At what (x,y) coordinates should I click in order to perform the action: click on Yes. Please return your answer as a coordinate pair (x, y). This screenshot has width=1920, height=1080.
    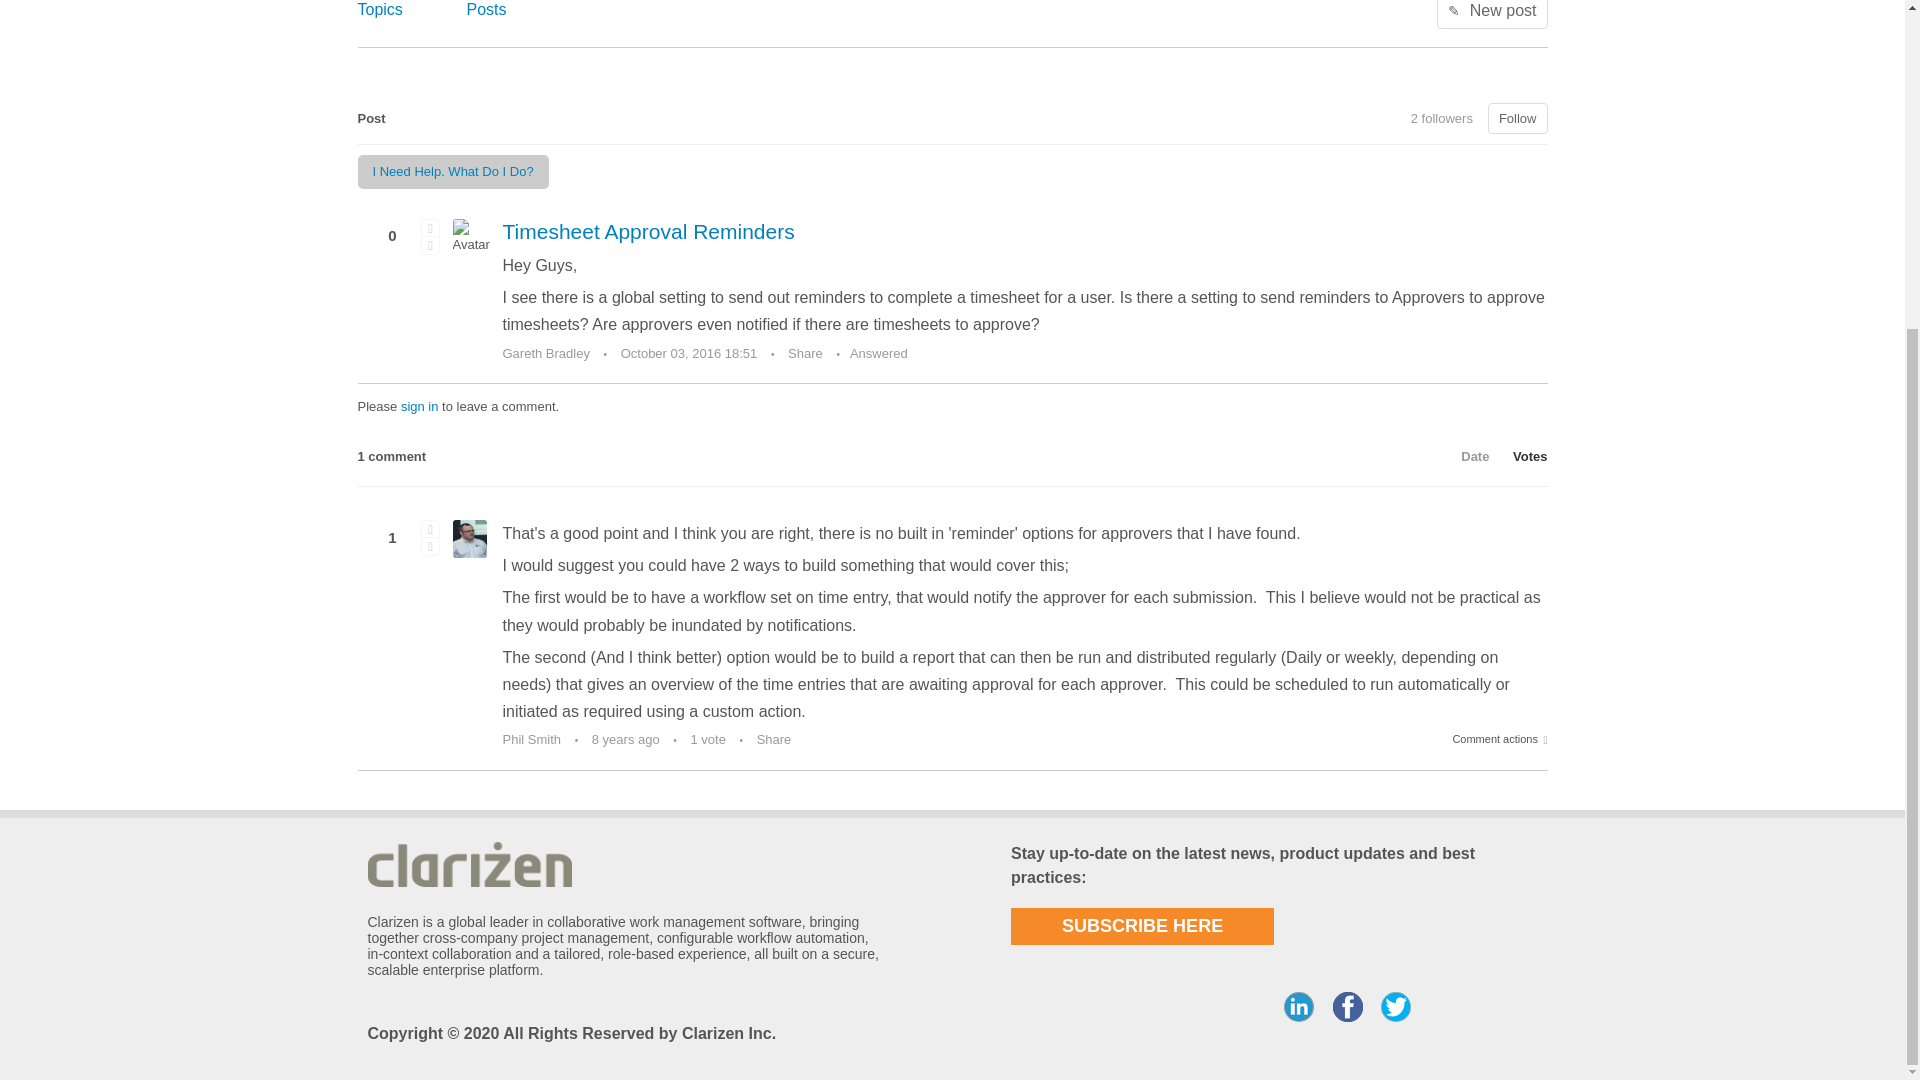
    Looking at the image, I should click on (430, 227).